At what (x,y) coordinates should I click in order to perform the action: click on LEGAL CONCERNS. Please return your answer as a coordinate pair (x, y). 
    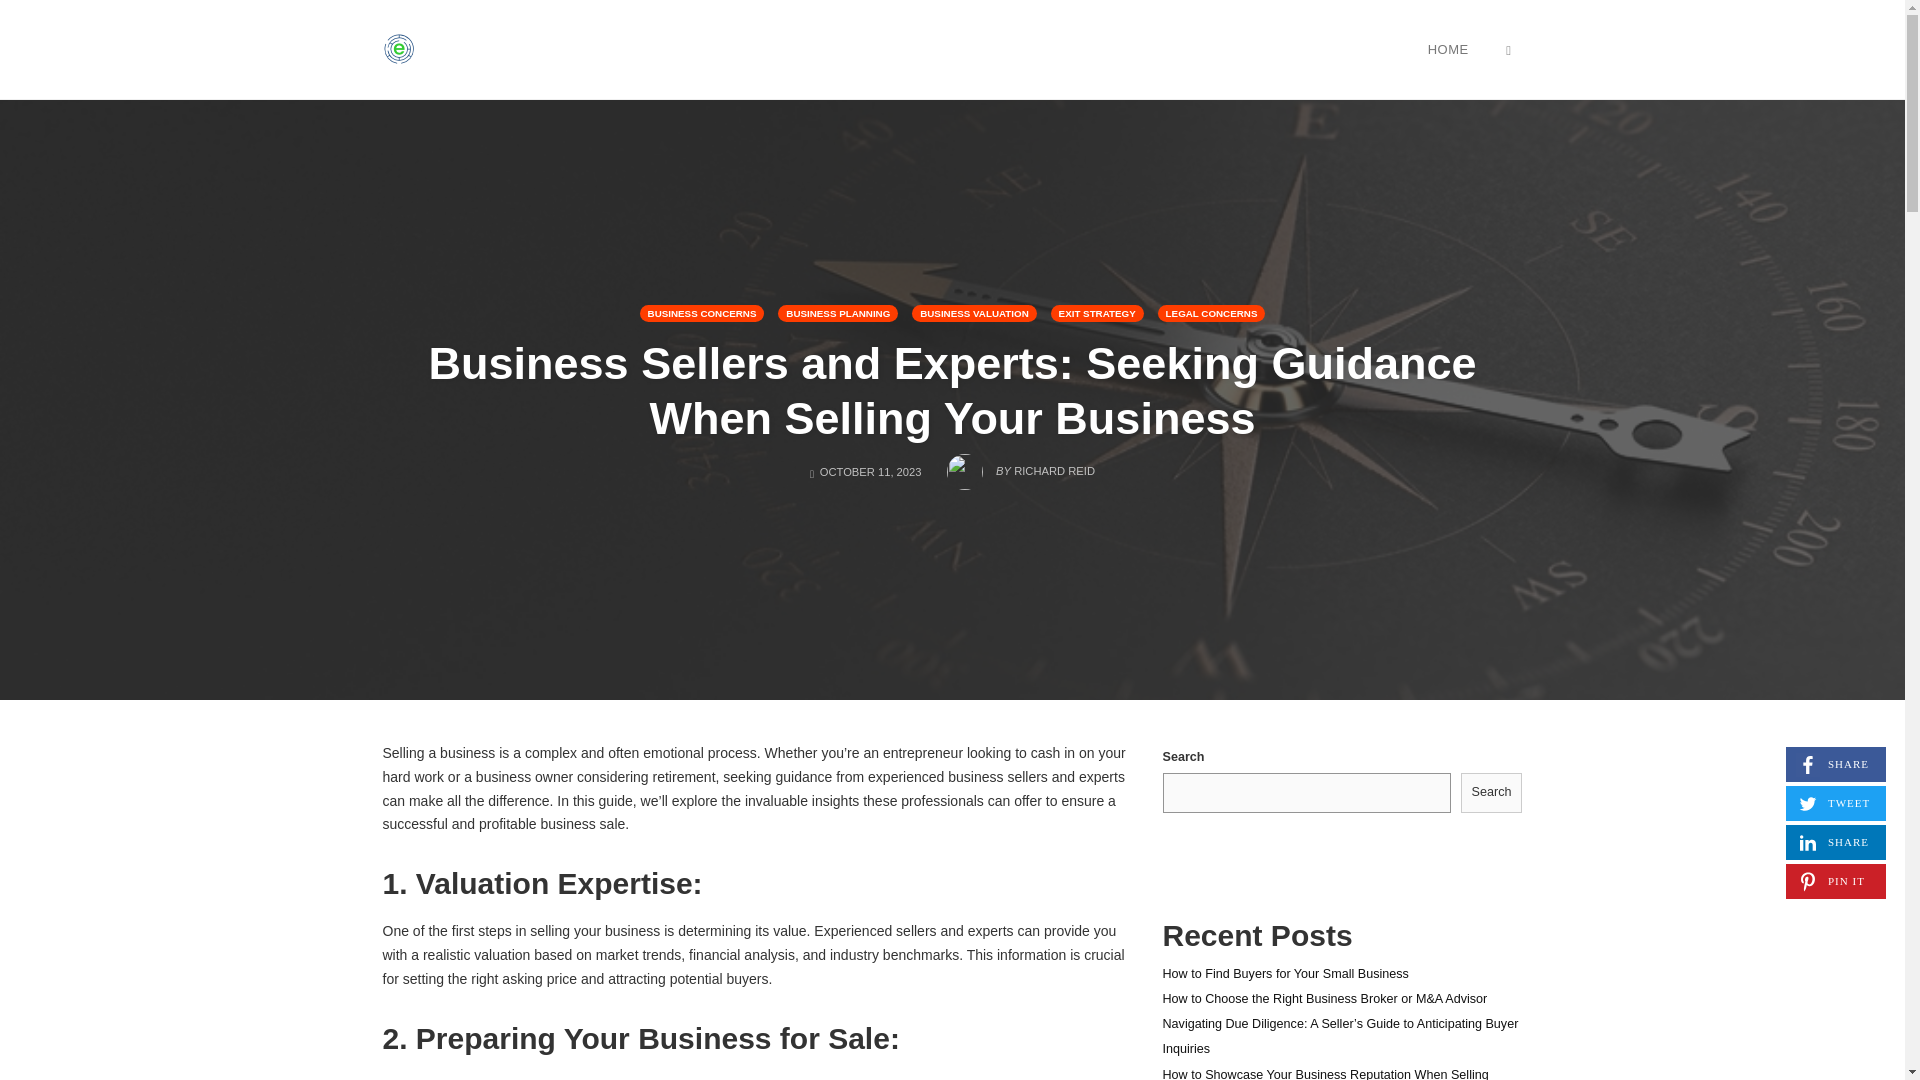
    Looking at the image, I should click on (1835, 842).